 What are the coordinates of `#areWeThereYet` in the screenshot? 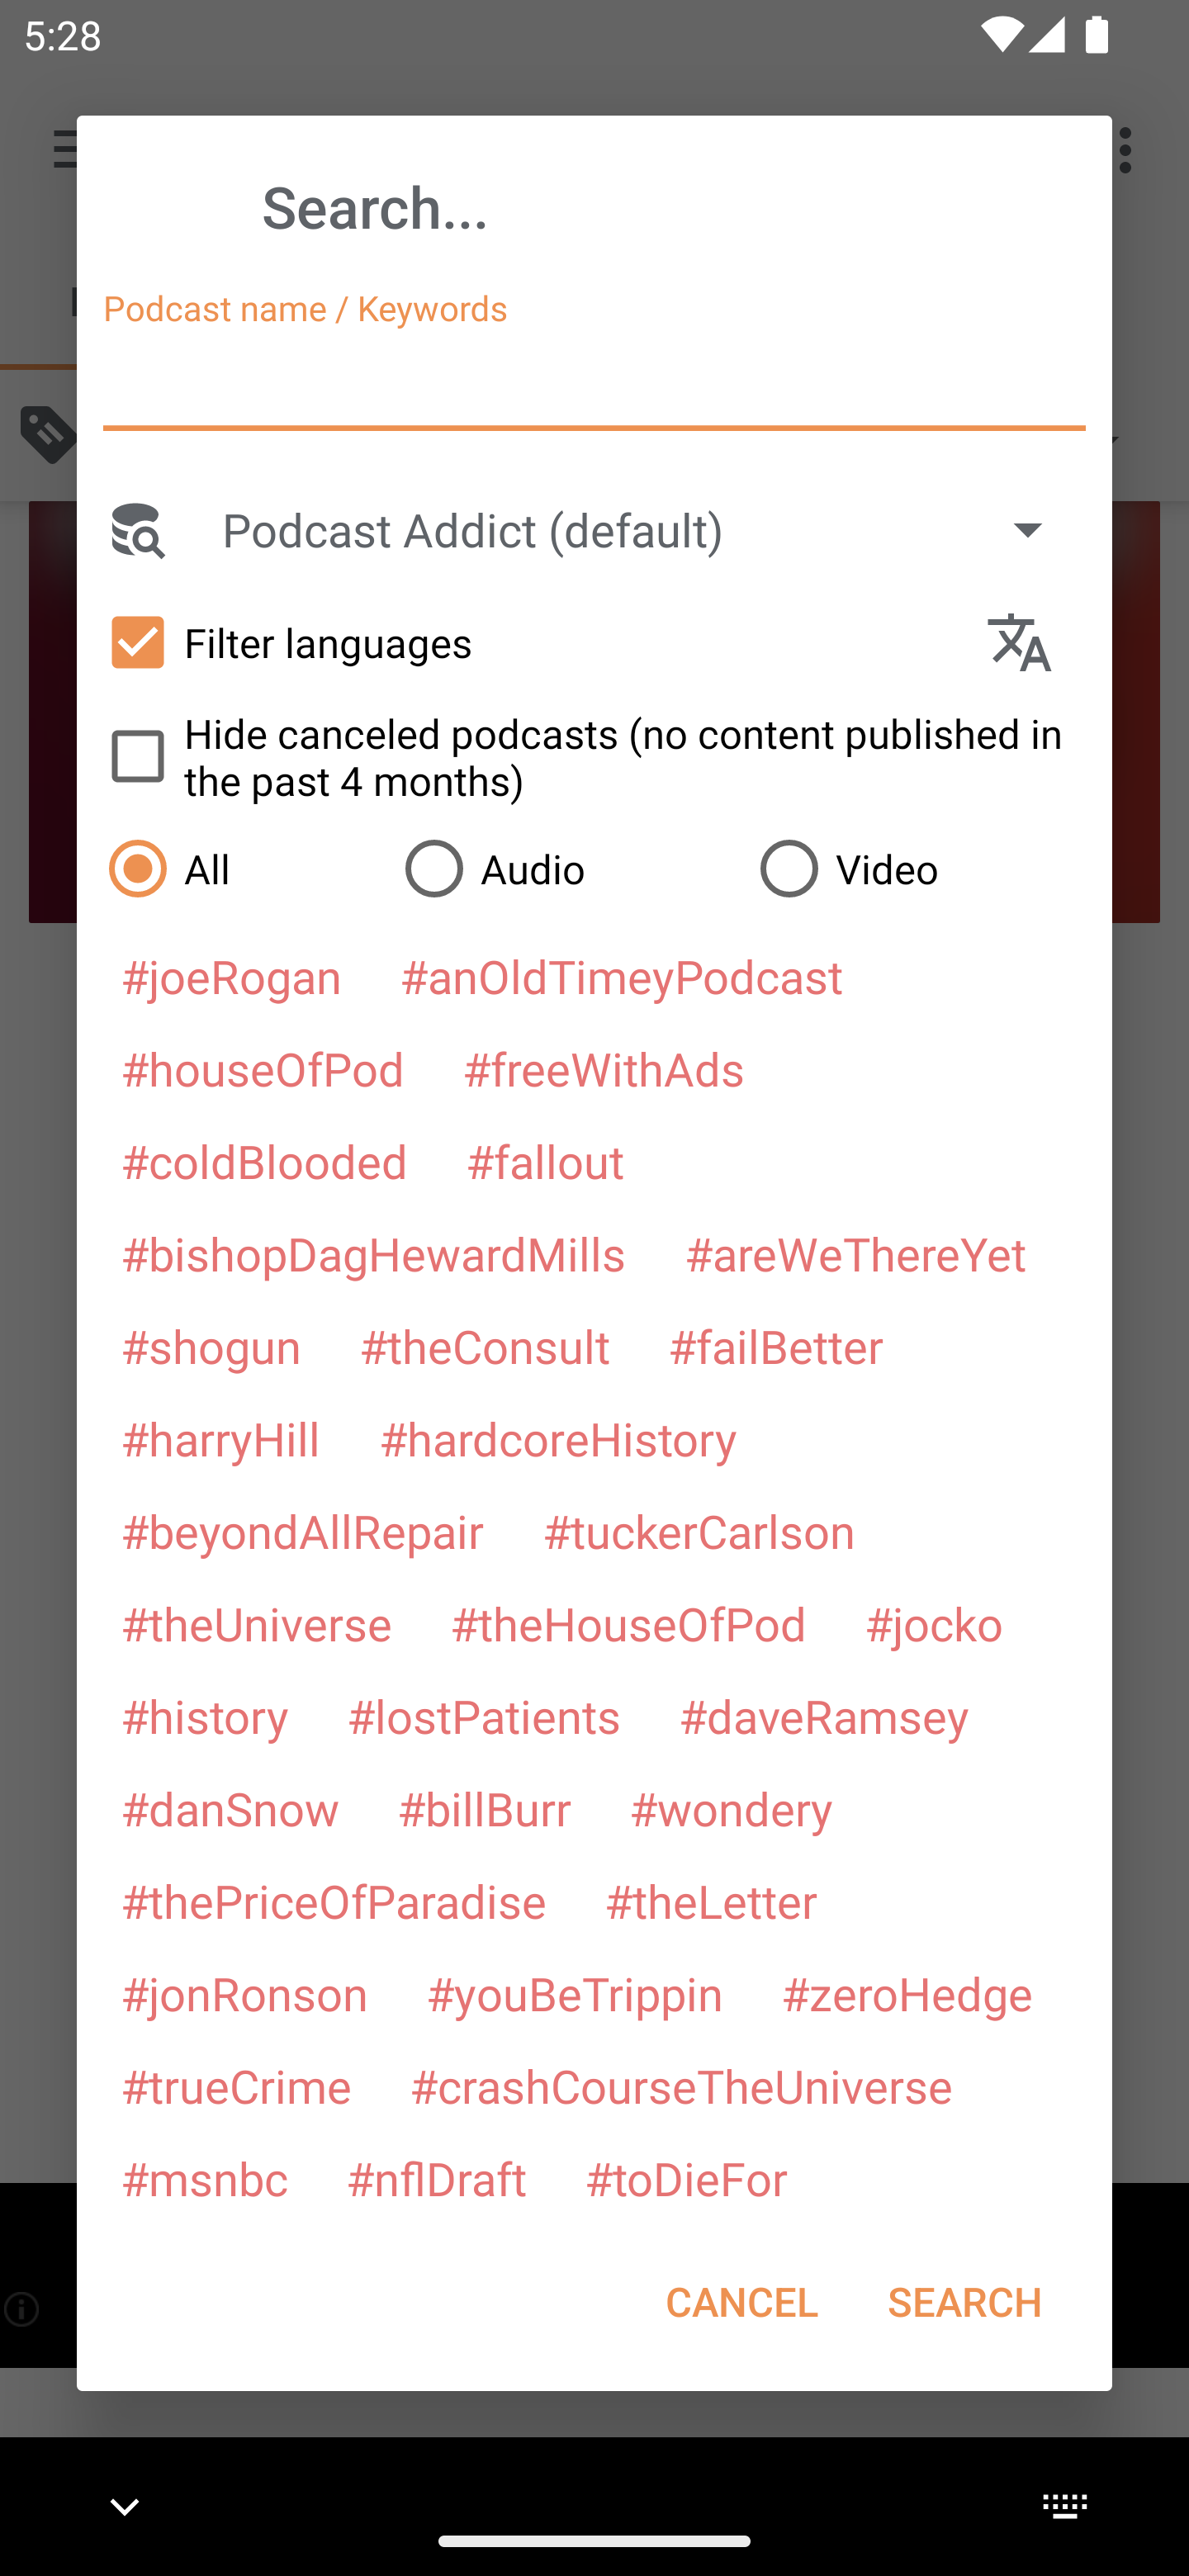 It's located at (855, 1252).